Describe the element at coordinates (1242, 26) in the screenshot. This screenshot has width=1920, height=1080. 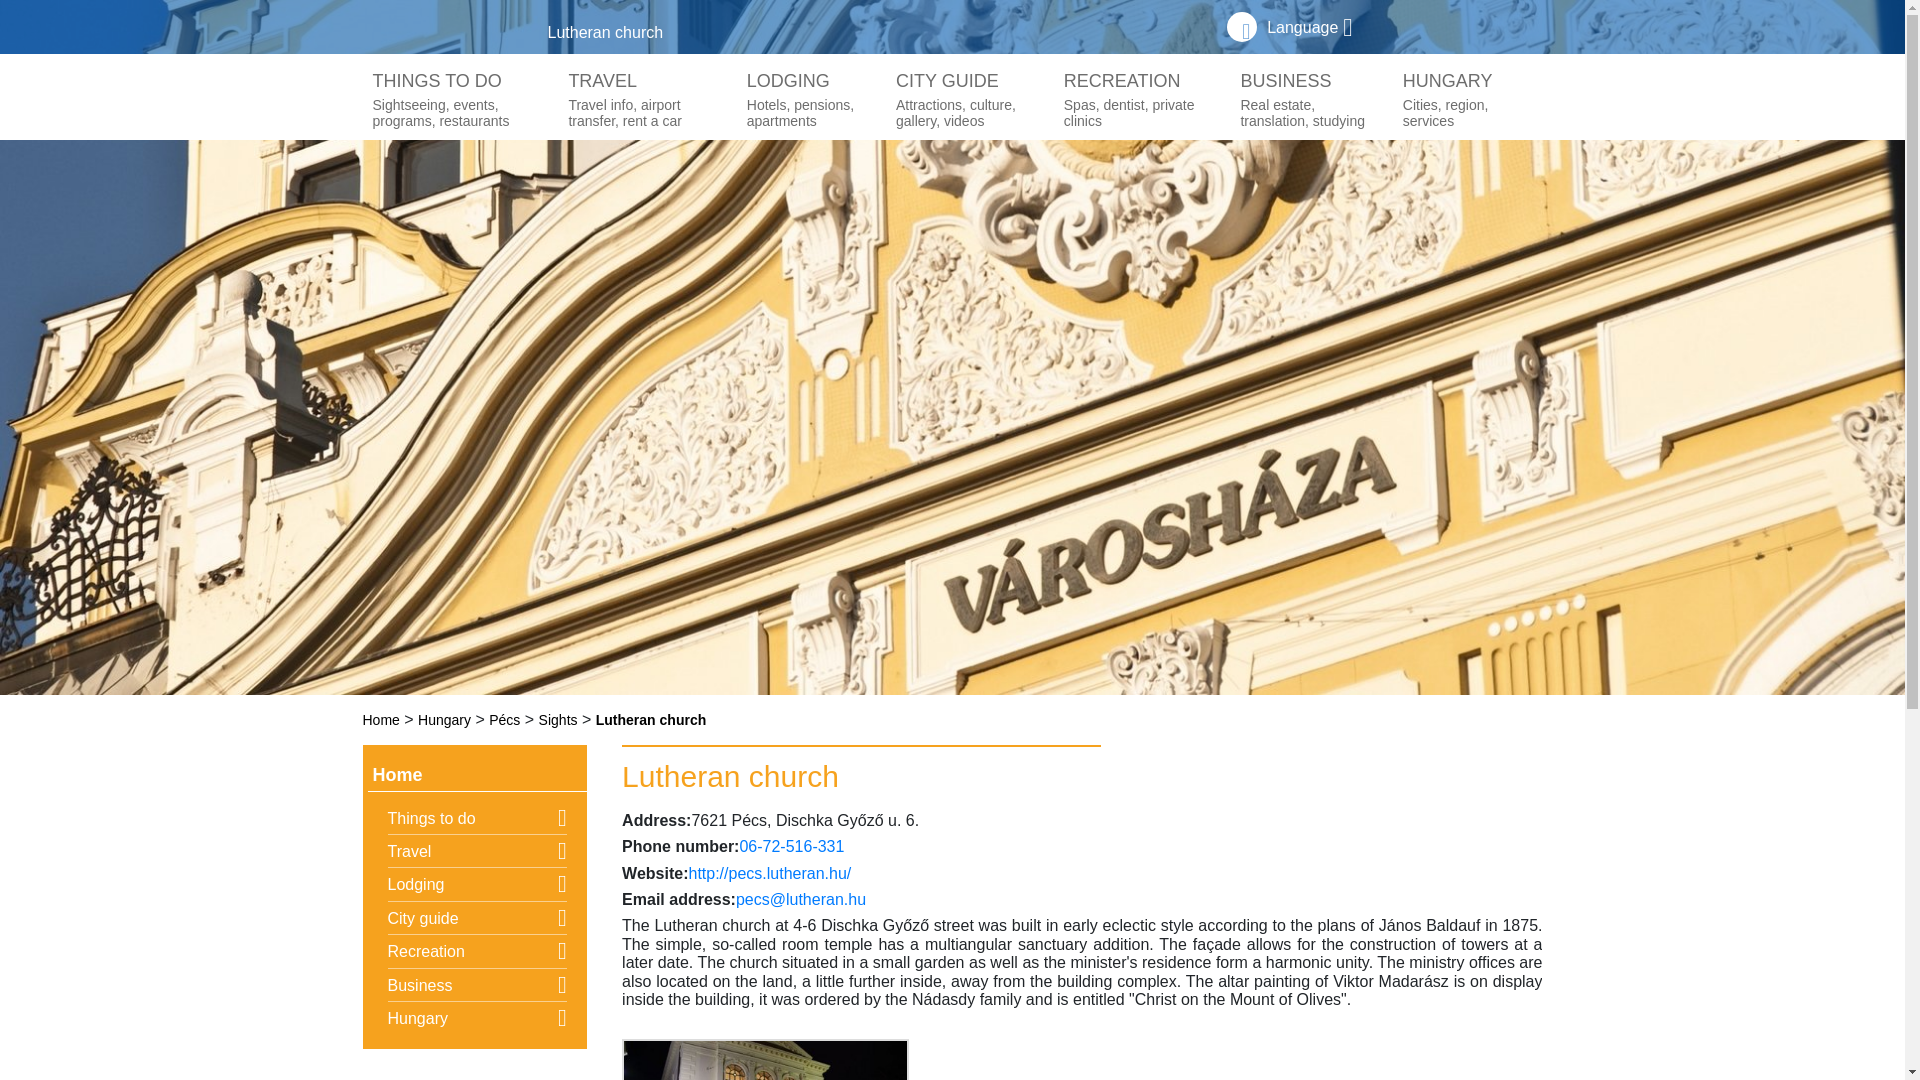
I see `Recreation` at that location.